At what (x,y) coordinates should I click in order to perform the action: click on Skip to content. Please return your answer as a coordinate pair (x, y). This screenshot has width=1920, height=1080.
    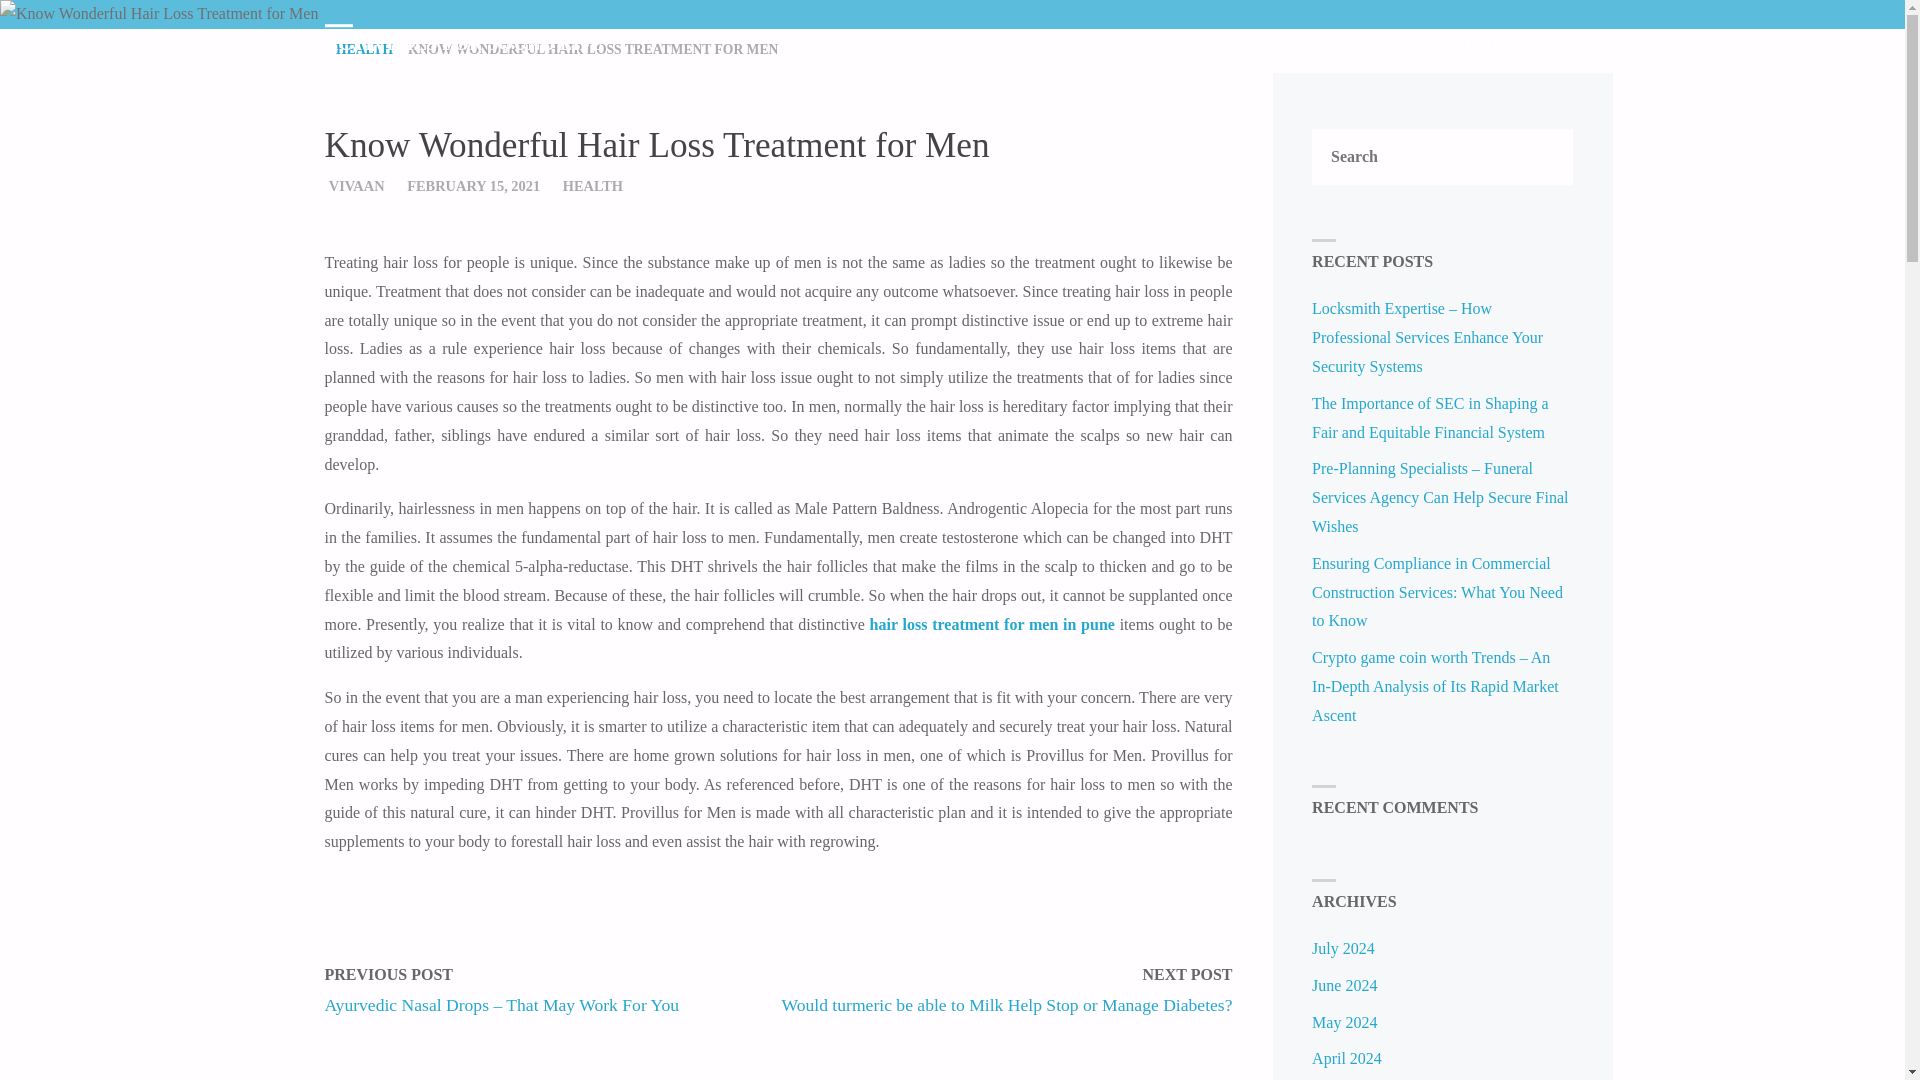
    Looking at the image, I should click on (1467, 84).